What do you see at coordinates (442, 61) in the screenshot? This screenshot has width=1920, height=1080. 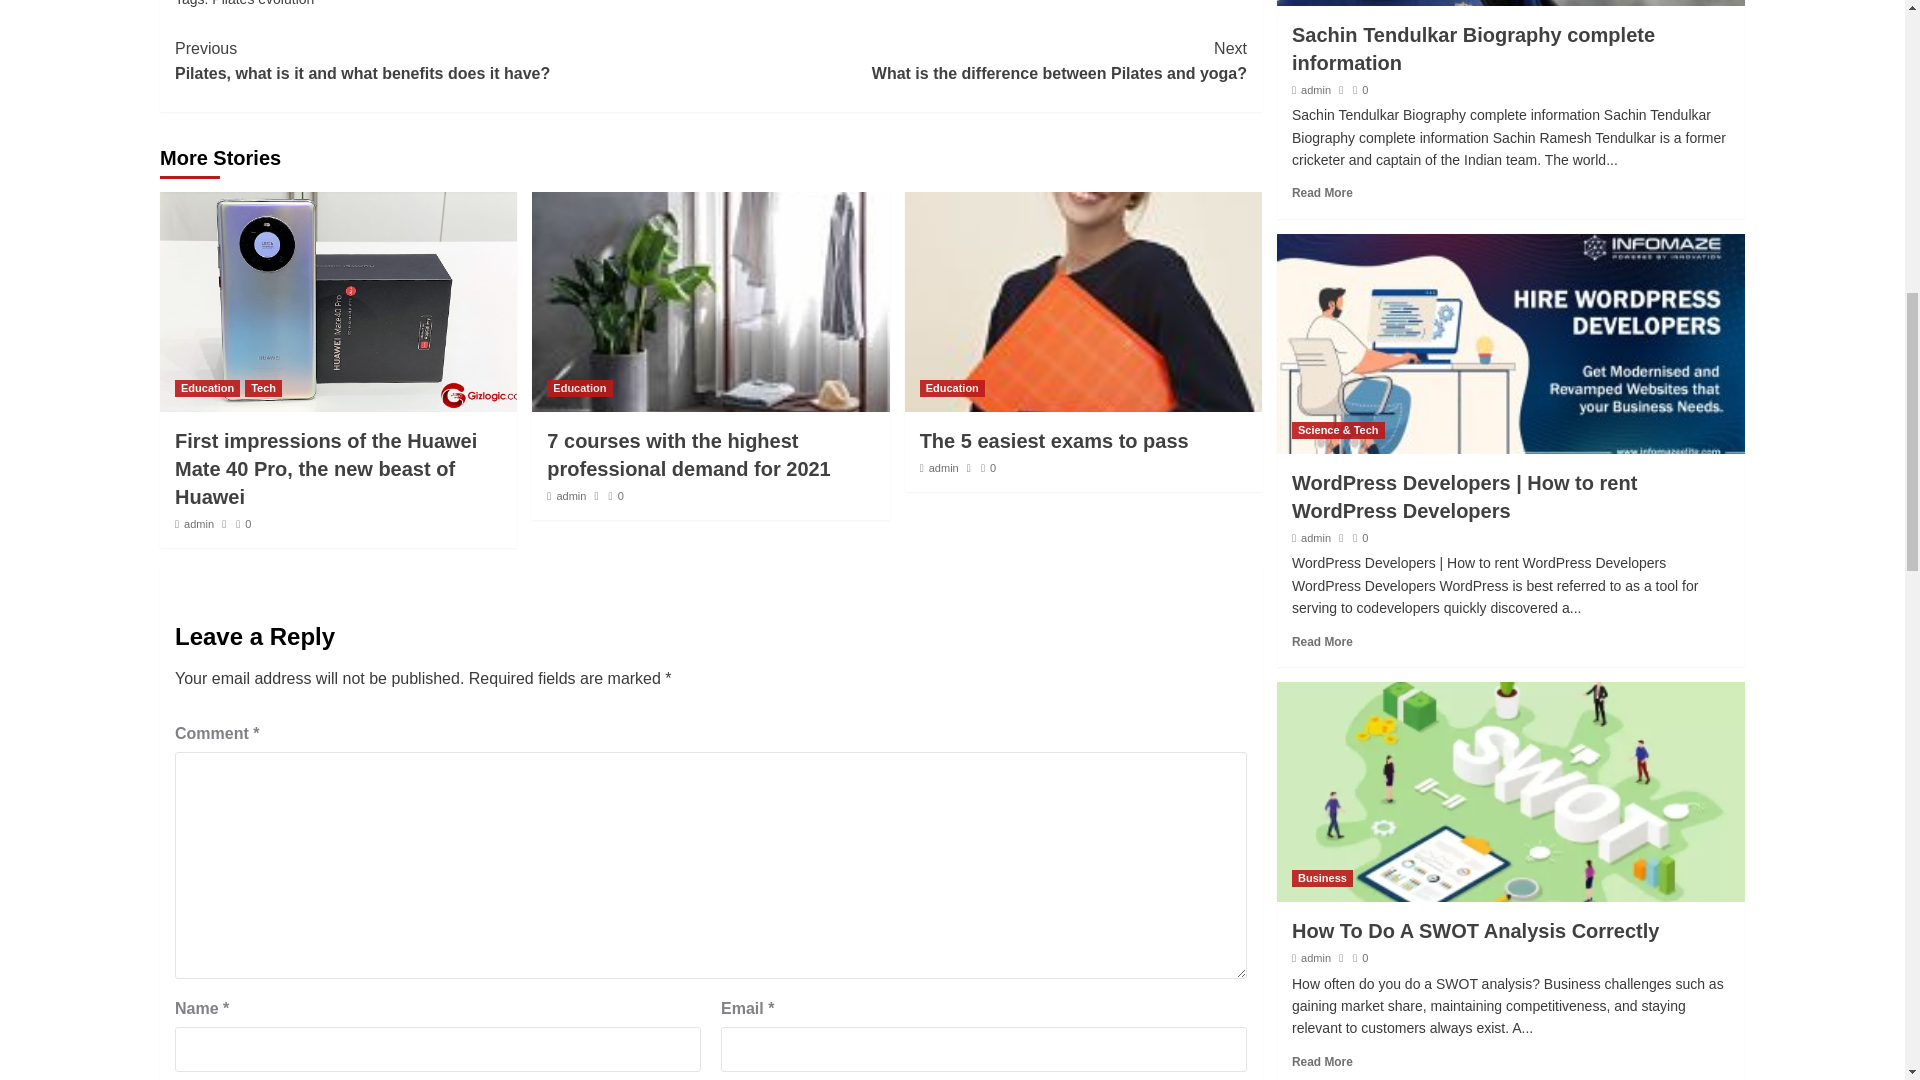 I see `Education` at bounding box center [442, 61].